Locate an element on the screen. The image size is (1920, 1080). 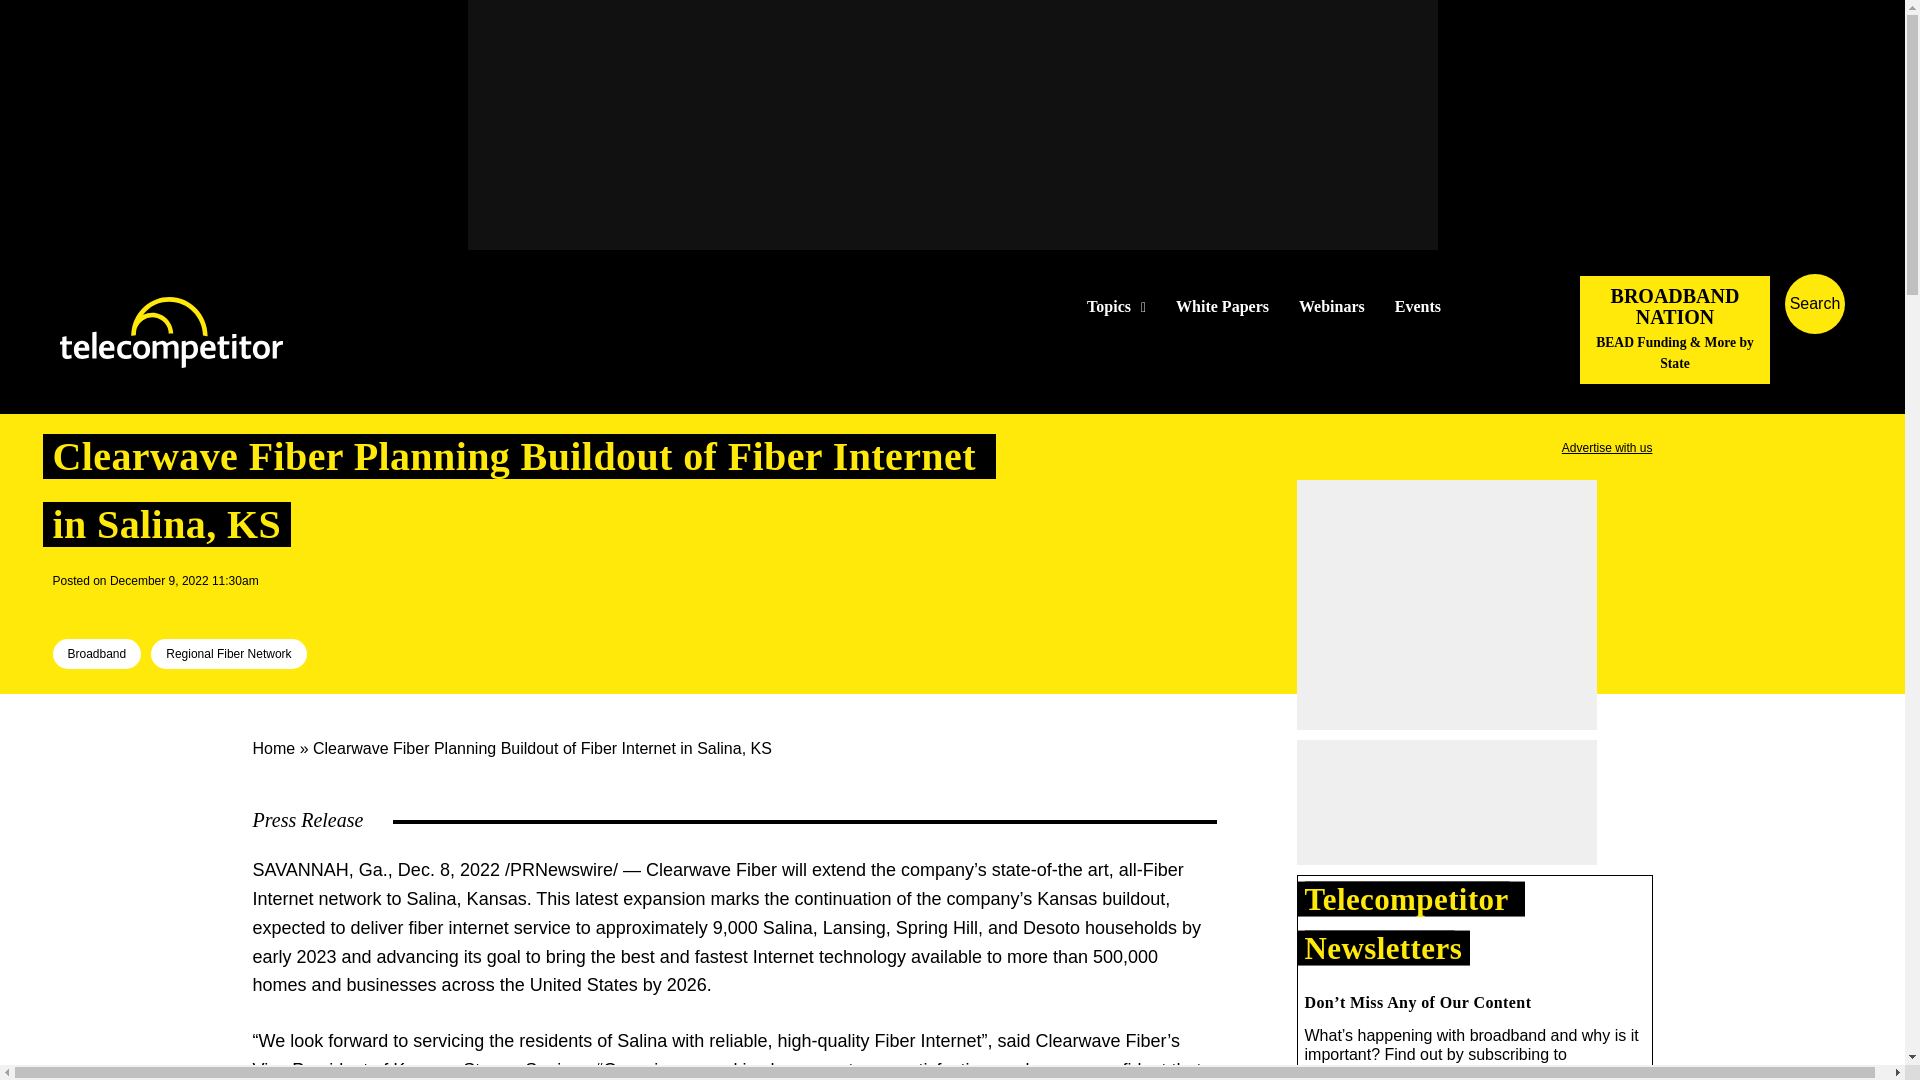
Events is located at coordinates (1418, 307).